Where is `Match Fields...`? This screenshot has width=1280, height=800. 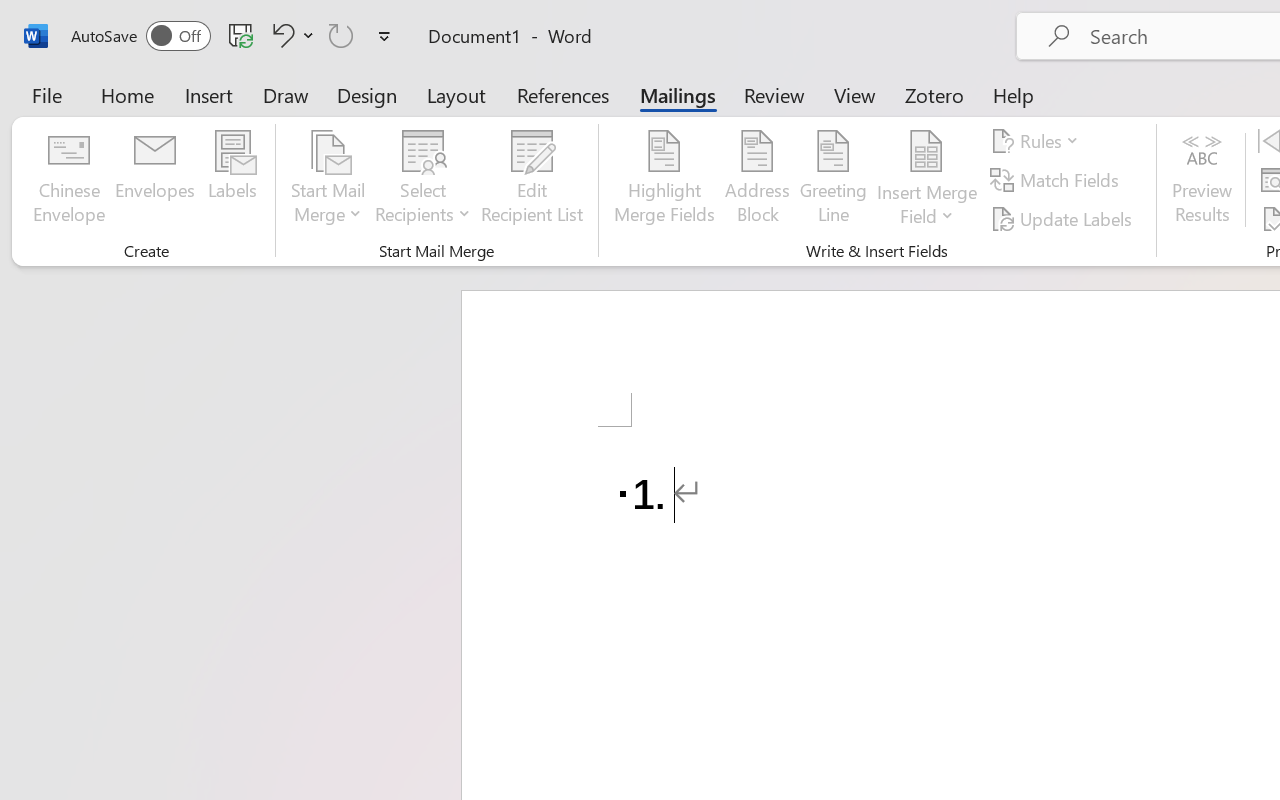
Match Fields... is located at coordinates (1058, 180).